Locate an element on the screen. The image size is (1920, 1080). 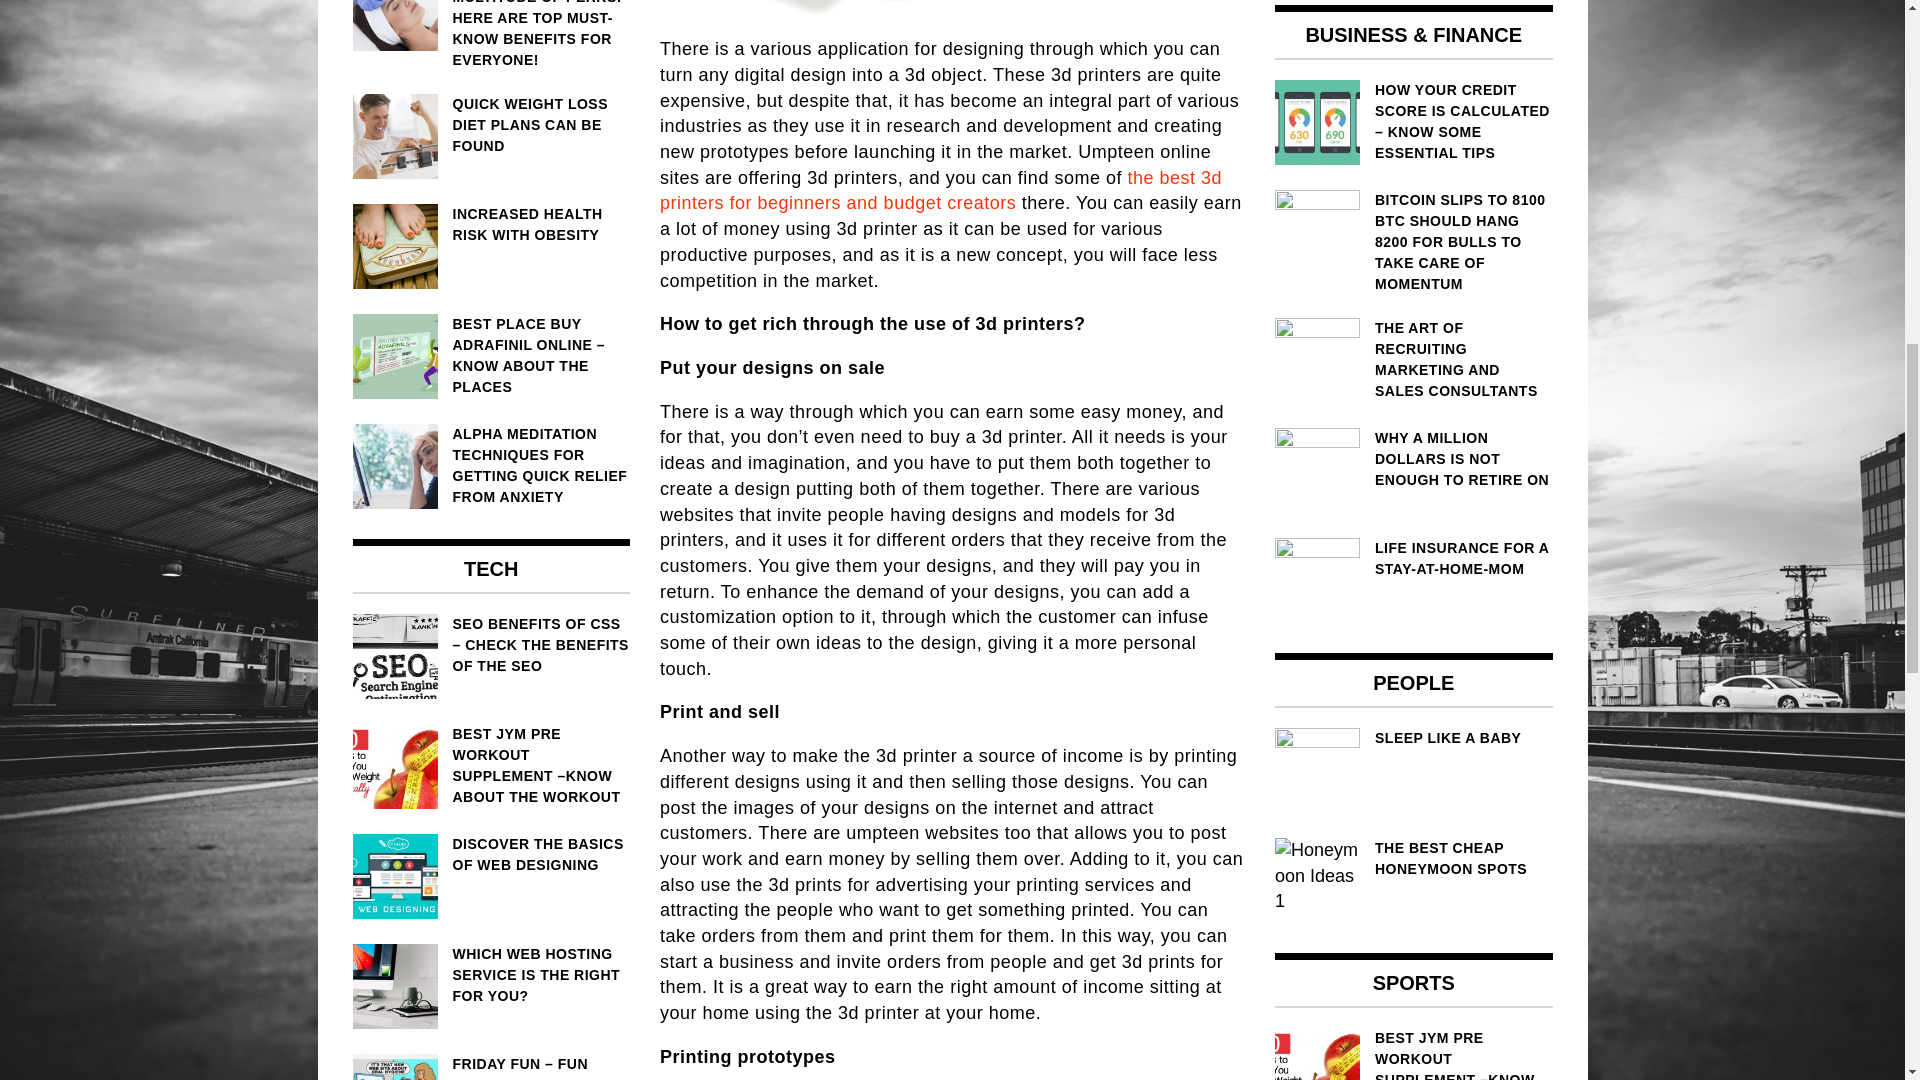
WHICH WEB HOSTING SERVICE IS THE RIGHT FOR YOU? is located at coordinates (490, 974).